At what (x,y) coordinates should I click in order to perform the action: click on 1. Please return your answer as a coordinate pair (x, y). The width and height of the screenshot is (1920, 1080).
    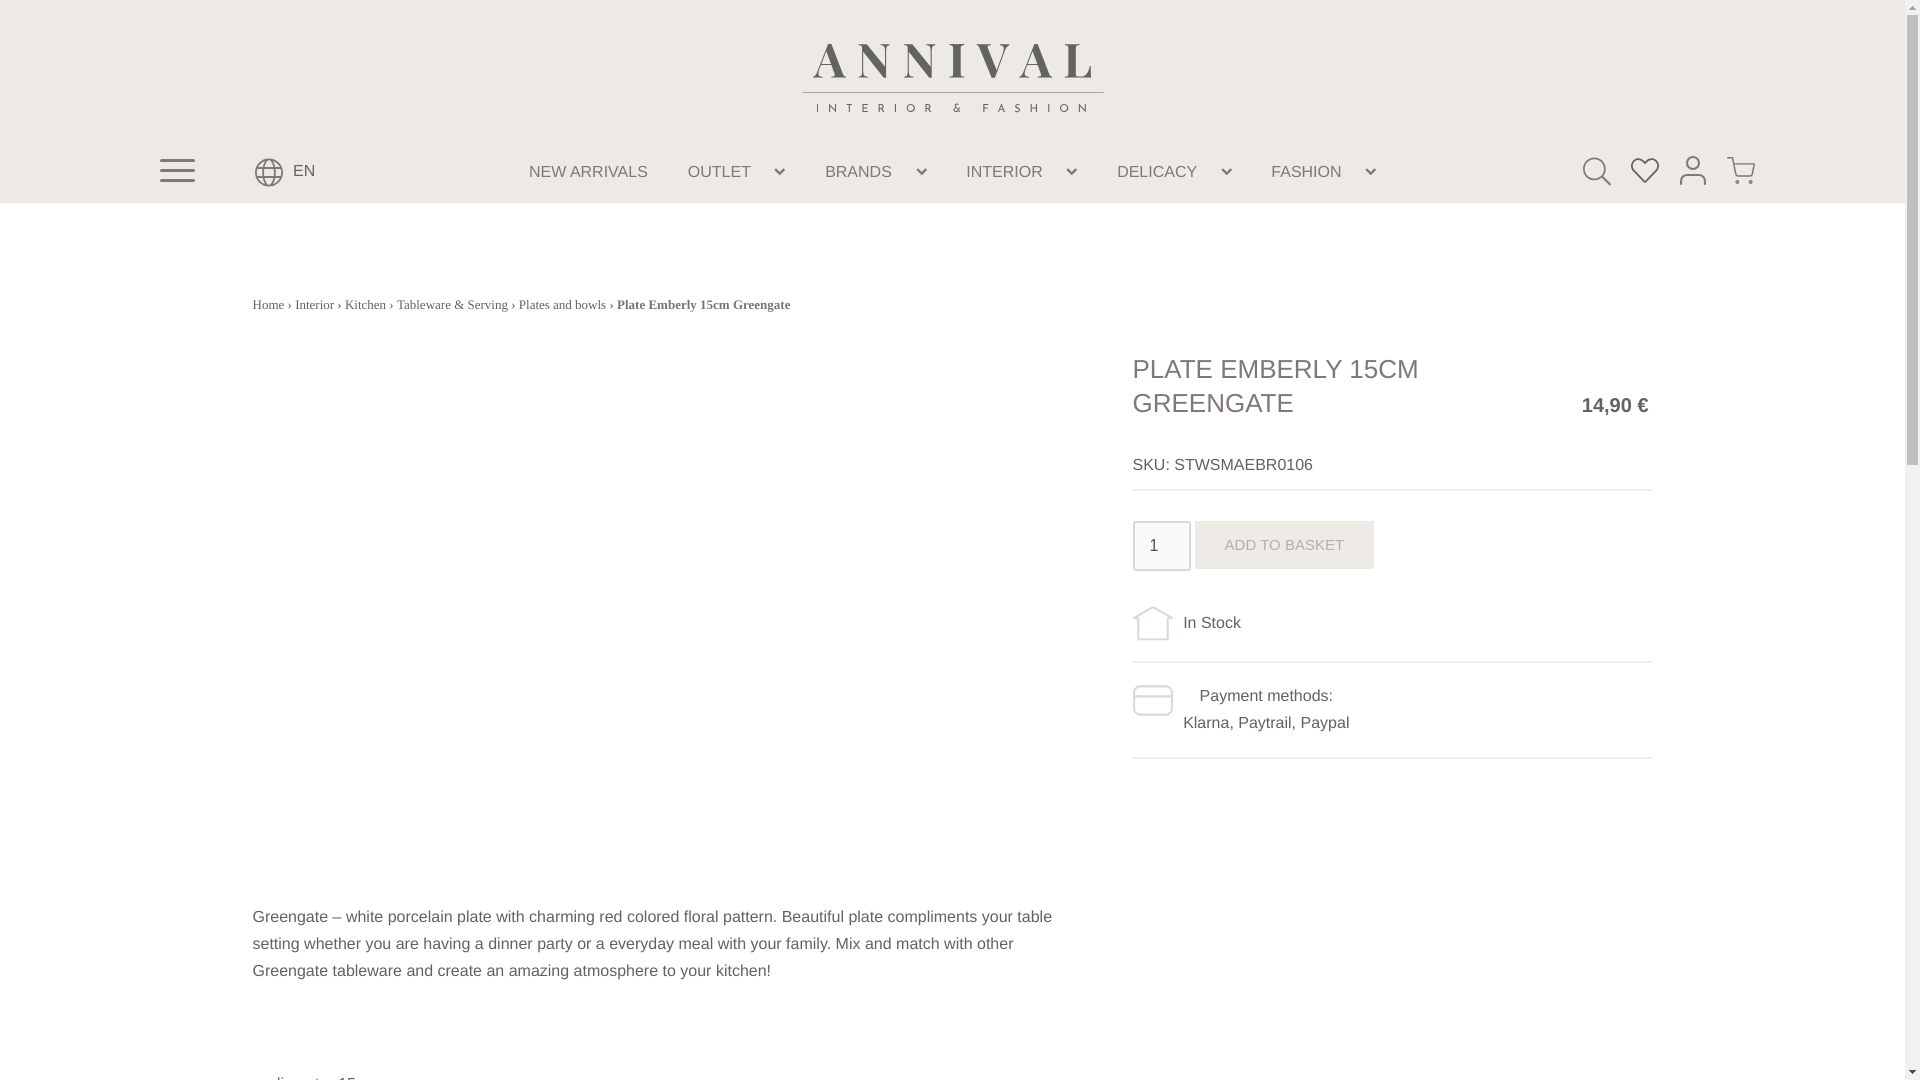
    Looking at the image, I should click on (1161, 546).